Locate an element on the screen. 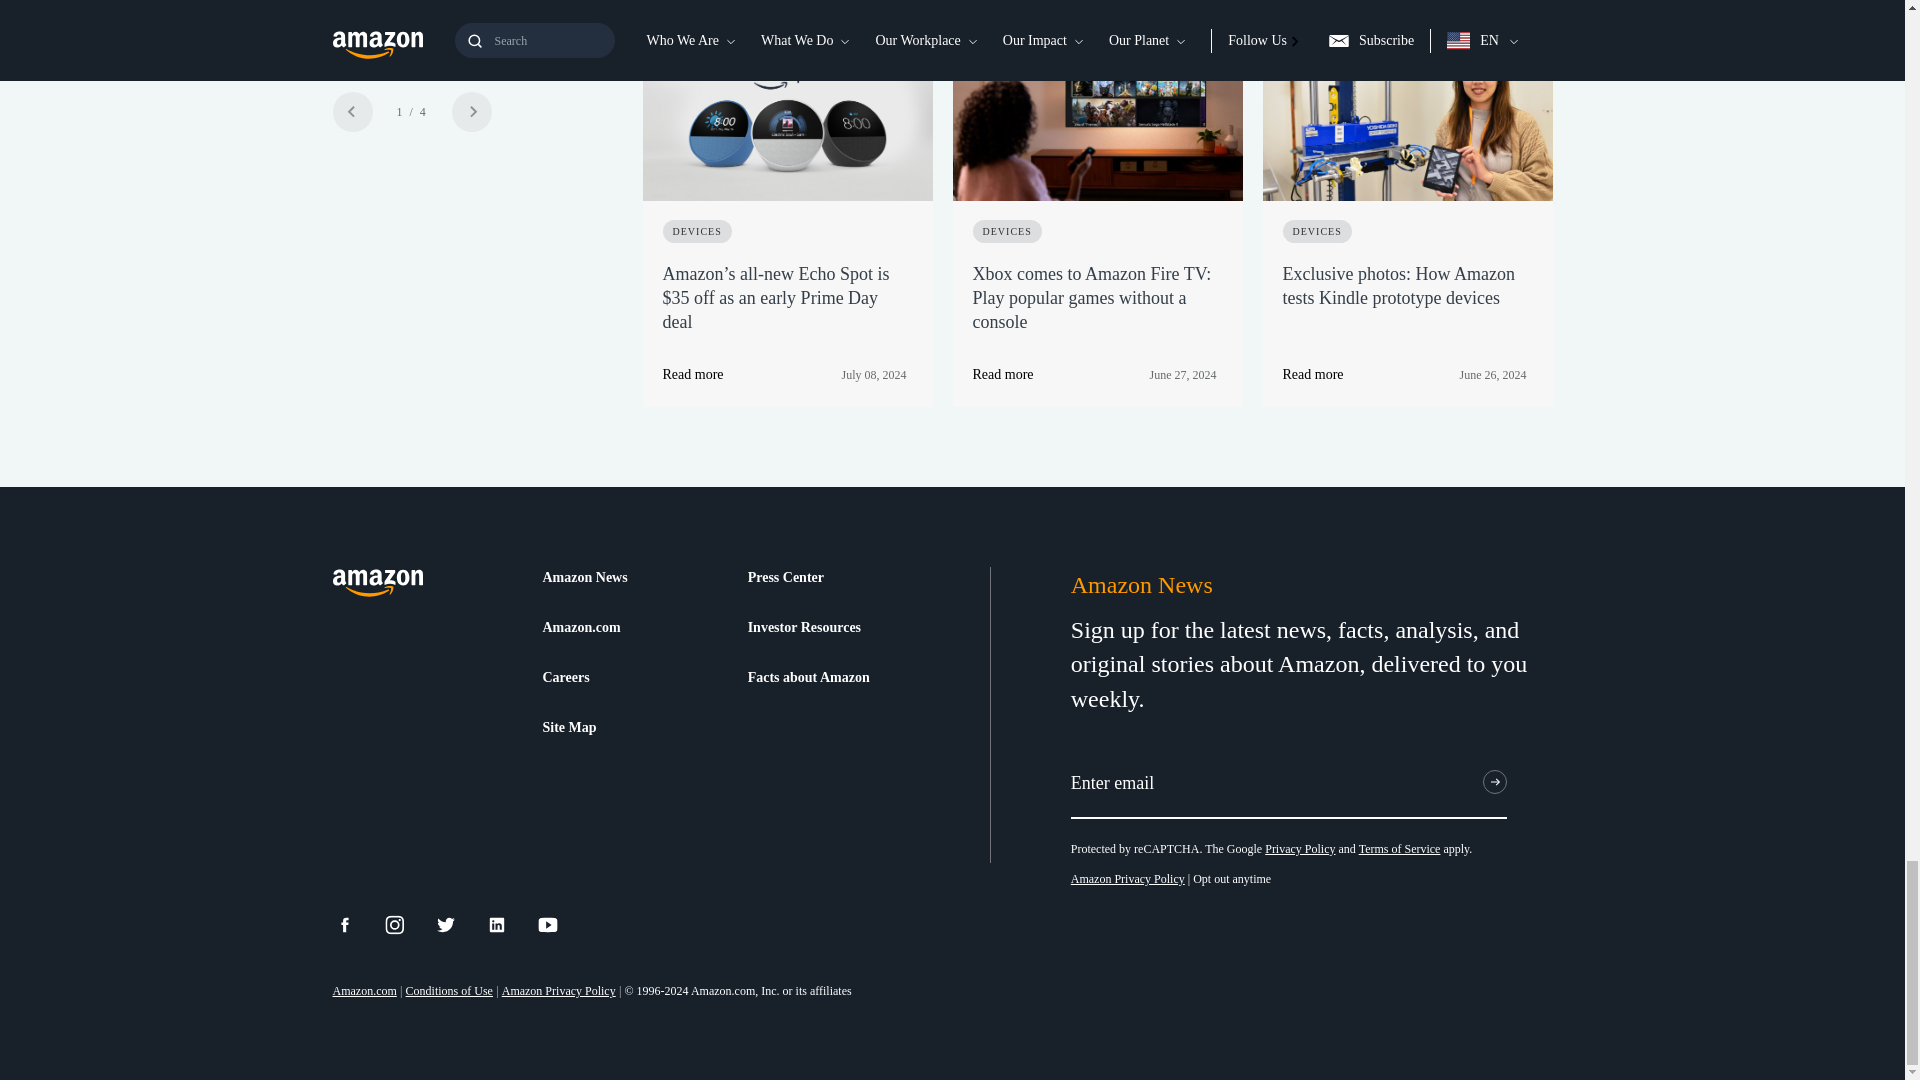 The height and width of the screenshot is (1080, 1920). About Amazon Home is located at coordinates (377, 584).